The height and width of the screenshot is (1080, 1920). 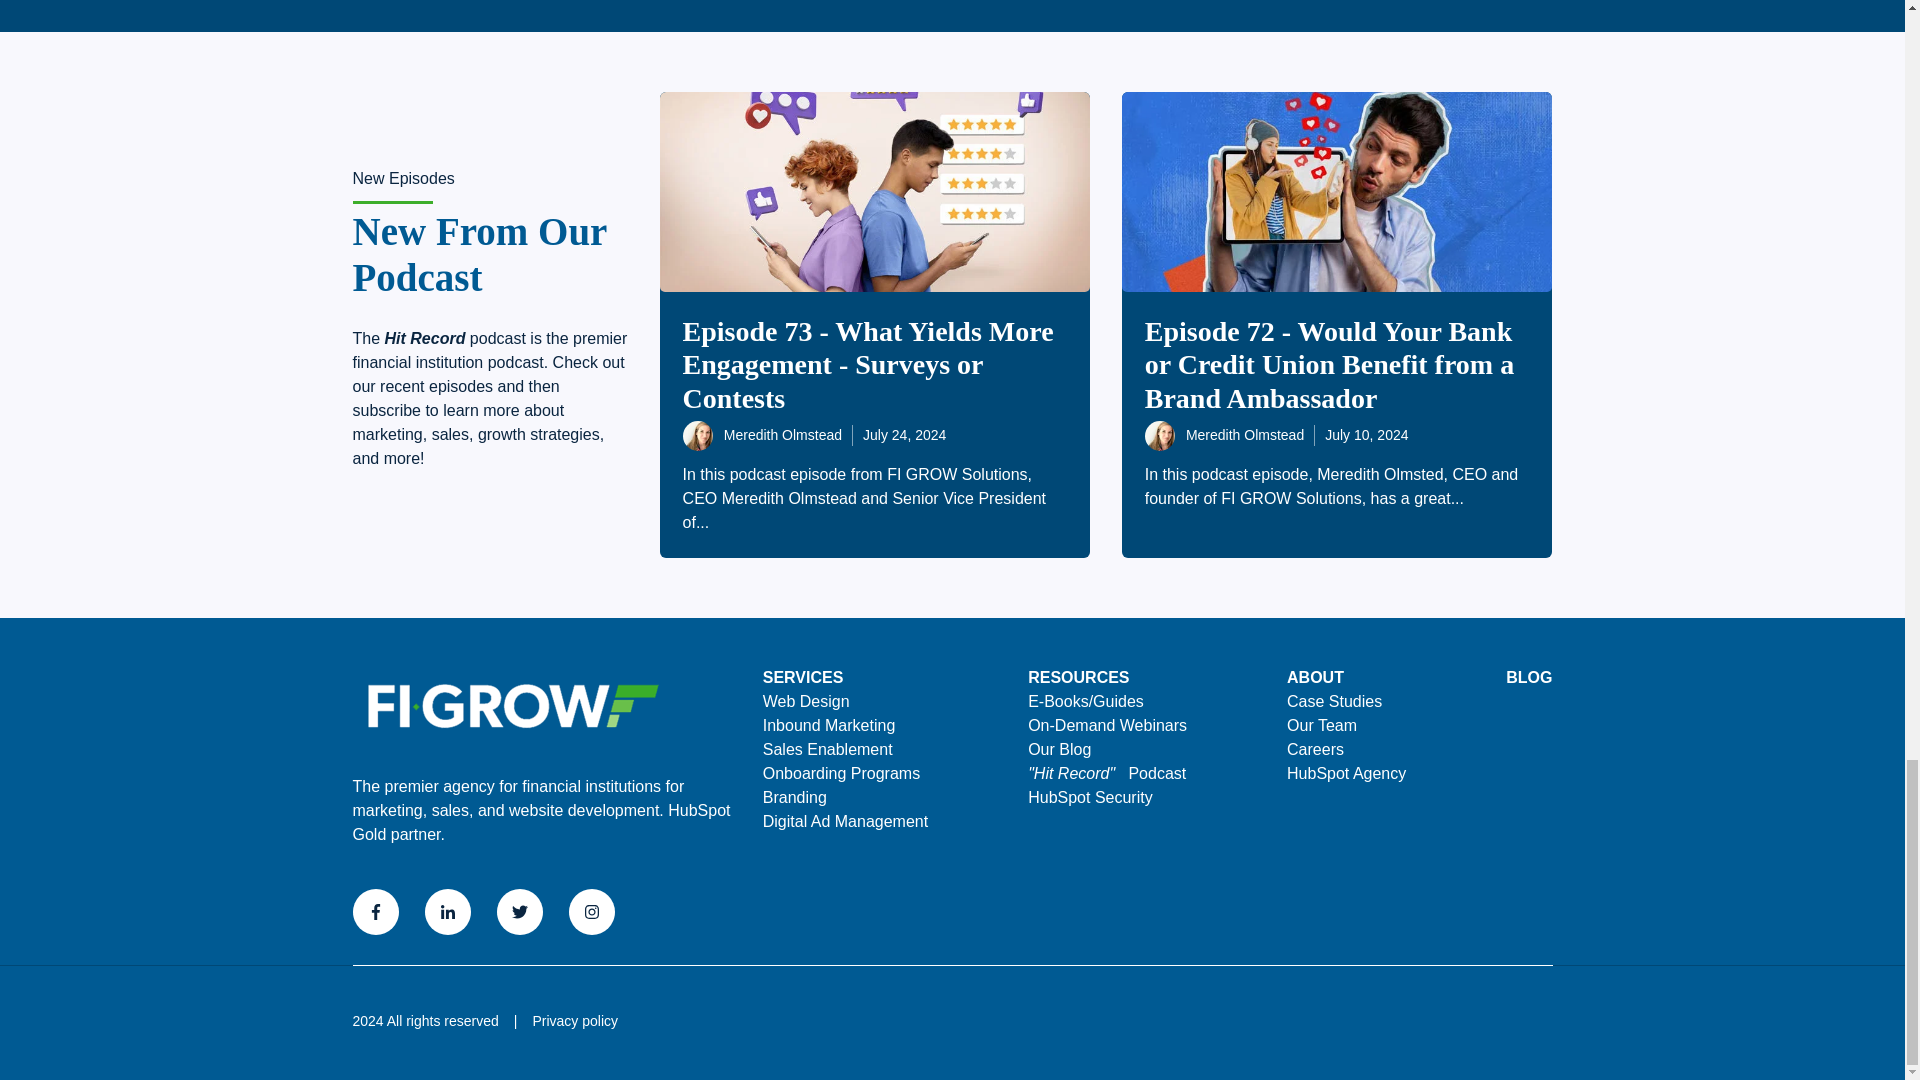 I want to click on FI GROW 2, so click(x=512, y=706).